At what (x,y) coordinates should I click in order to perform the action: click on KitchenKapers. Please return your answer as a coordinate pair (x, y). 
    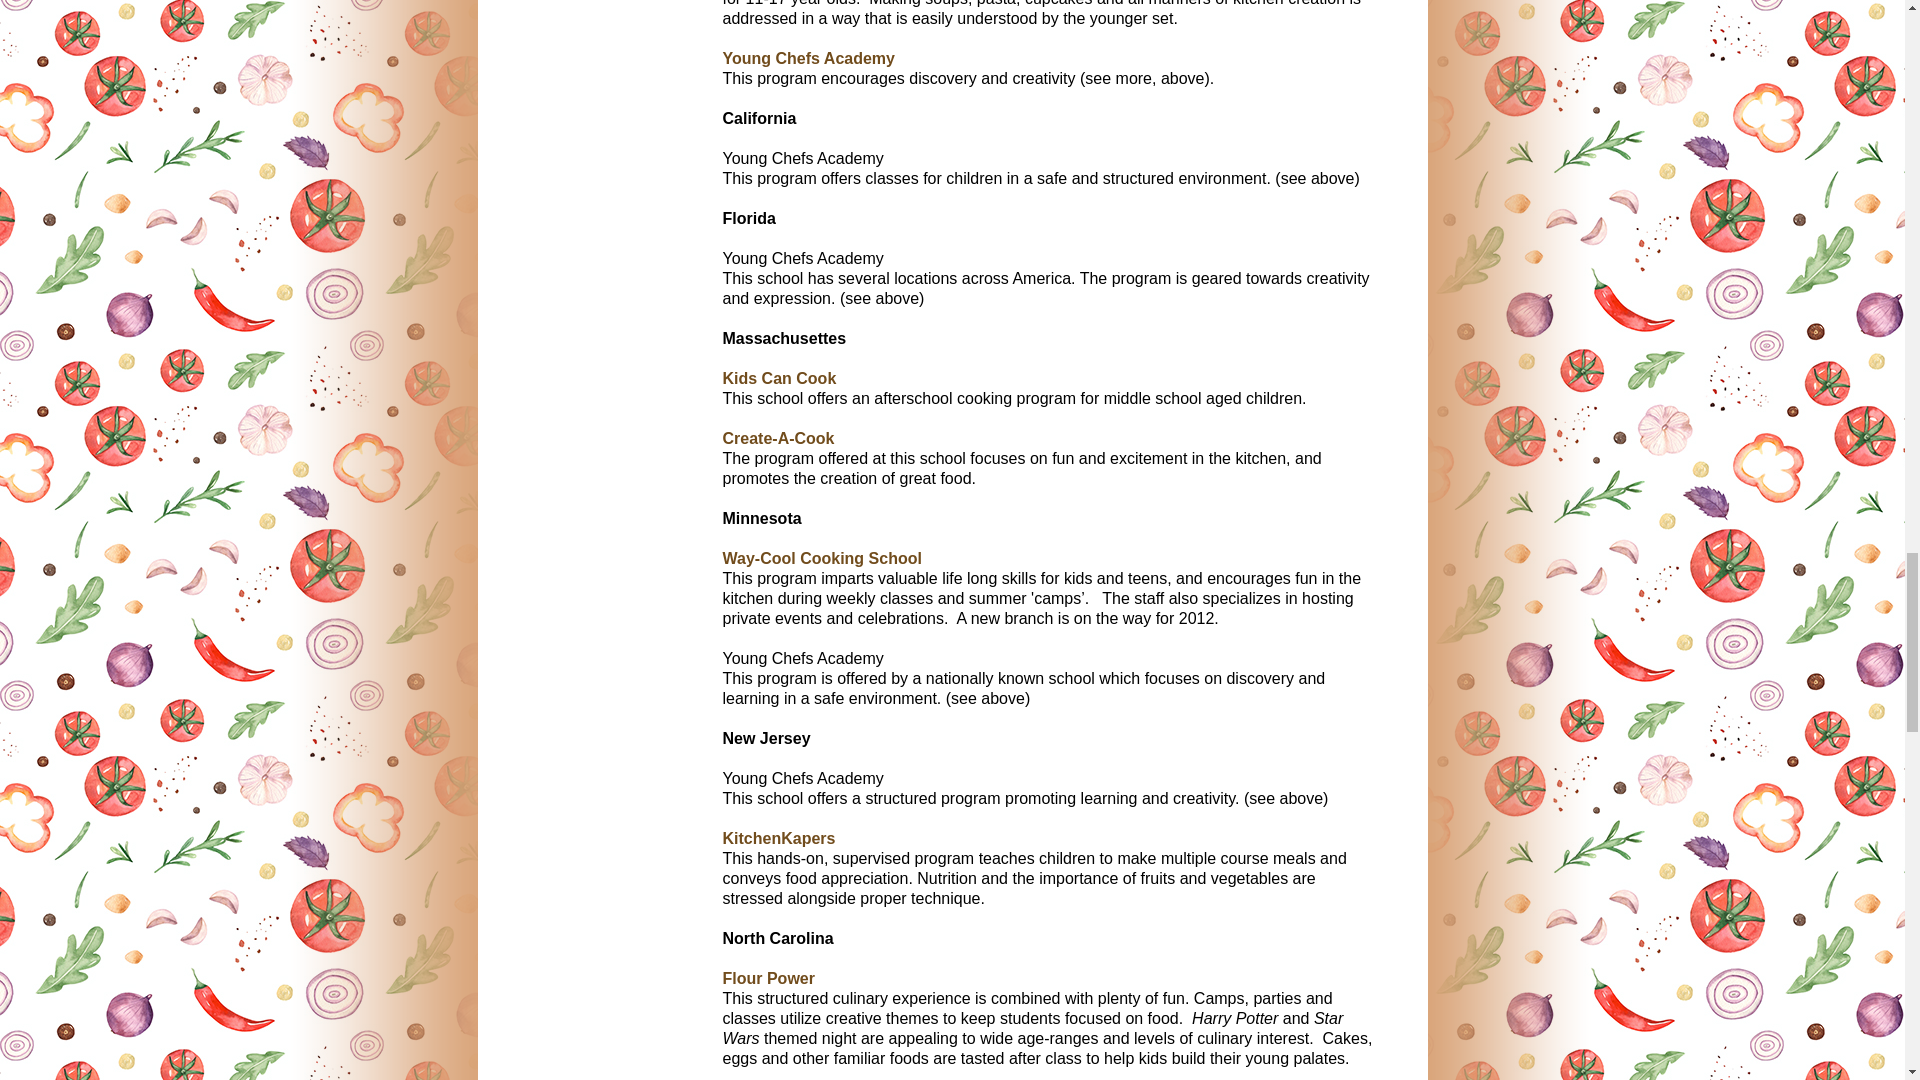
    Looking at the image, I should click on (778, 848).